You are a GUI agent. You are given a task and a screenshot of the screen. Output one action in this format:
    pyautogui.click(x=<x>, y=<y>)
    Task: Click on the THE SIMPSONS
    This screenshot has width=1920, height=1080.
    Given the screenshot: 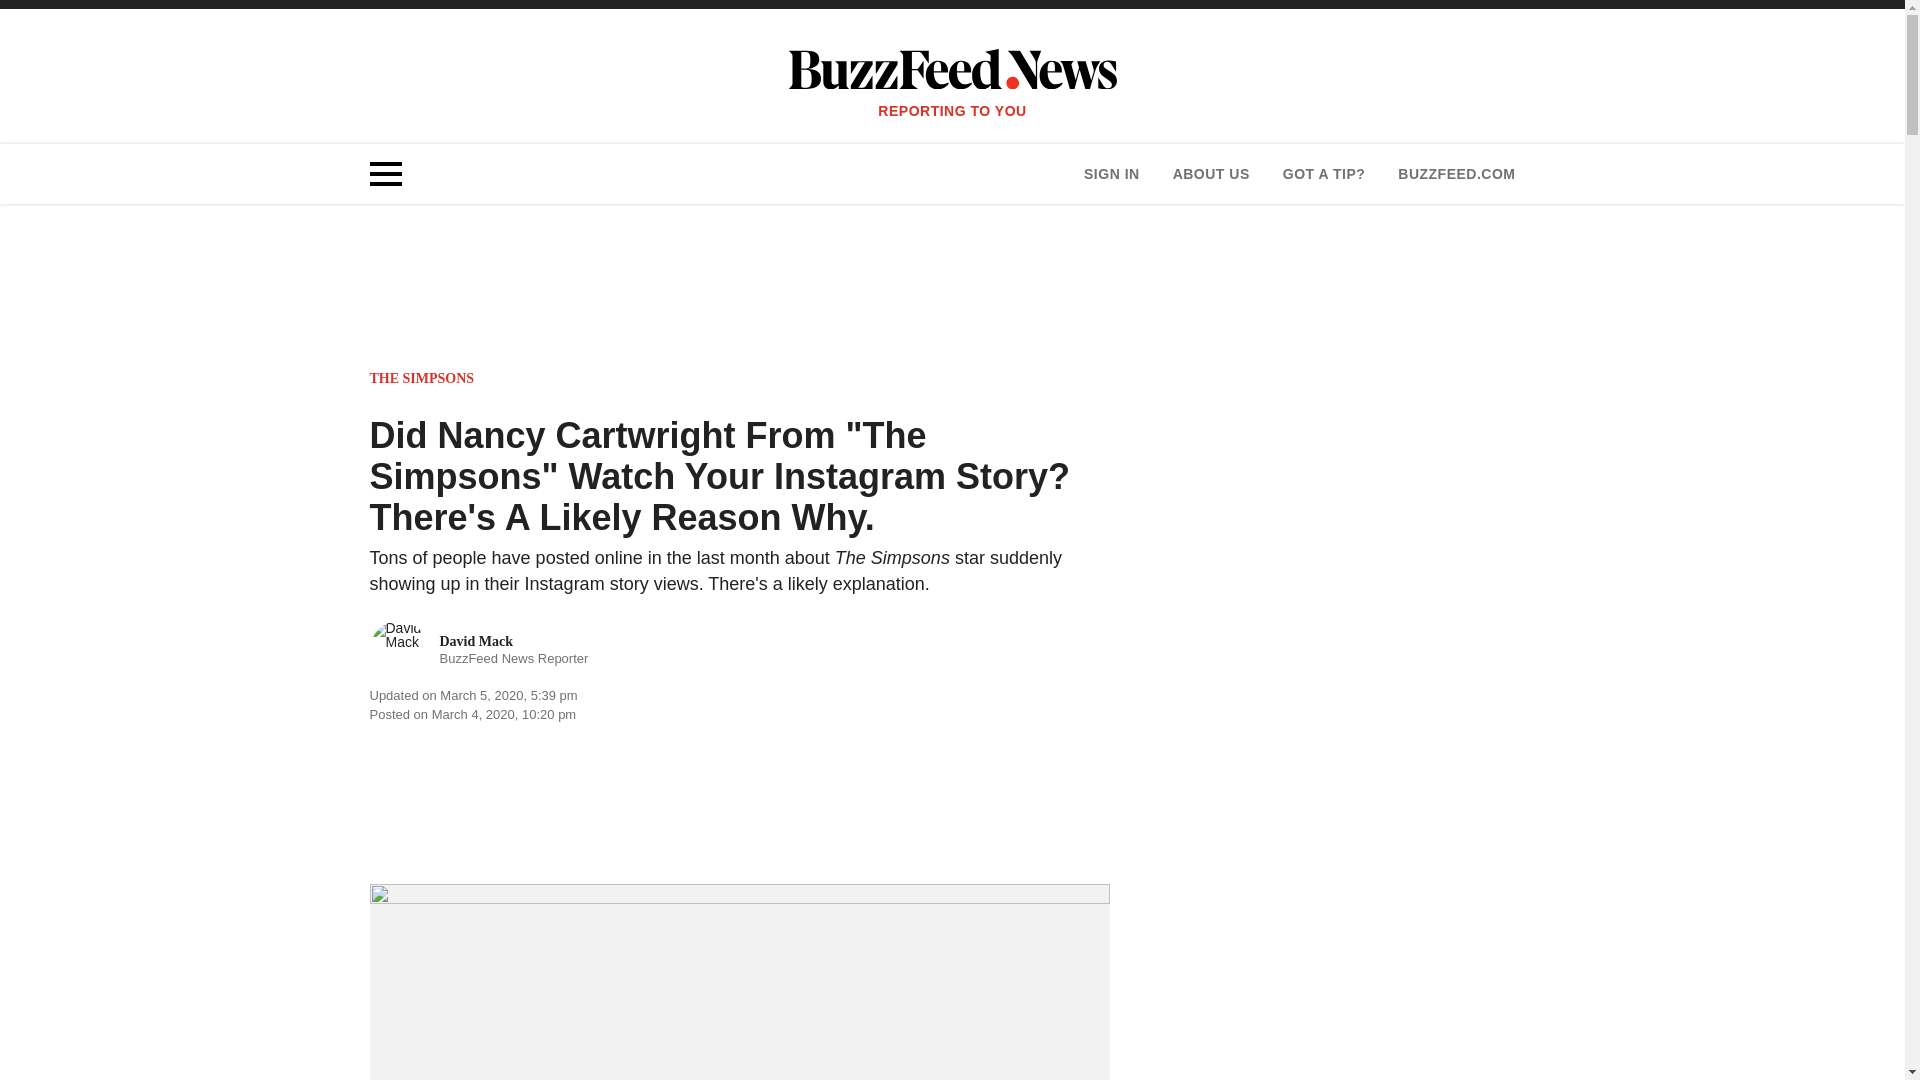 What is the action you would take?
    pyautogui.click(x=1456, y=174)
    